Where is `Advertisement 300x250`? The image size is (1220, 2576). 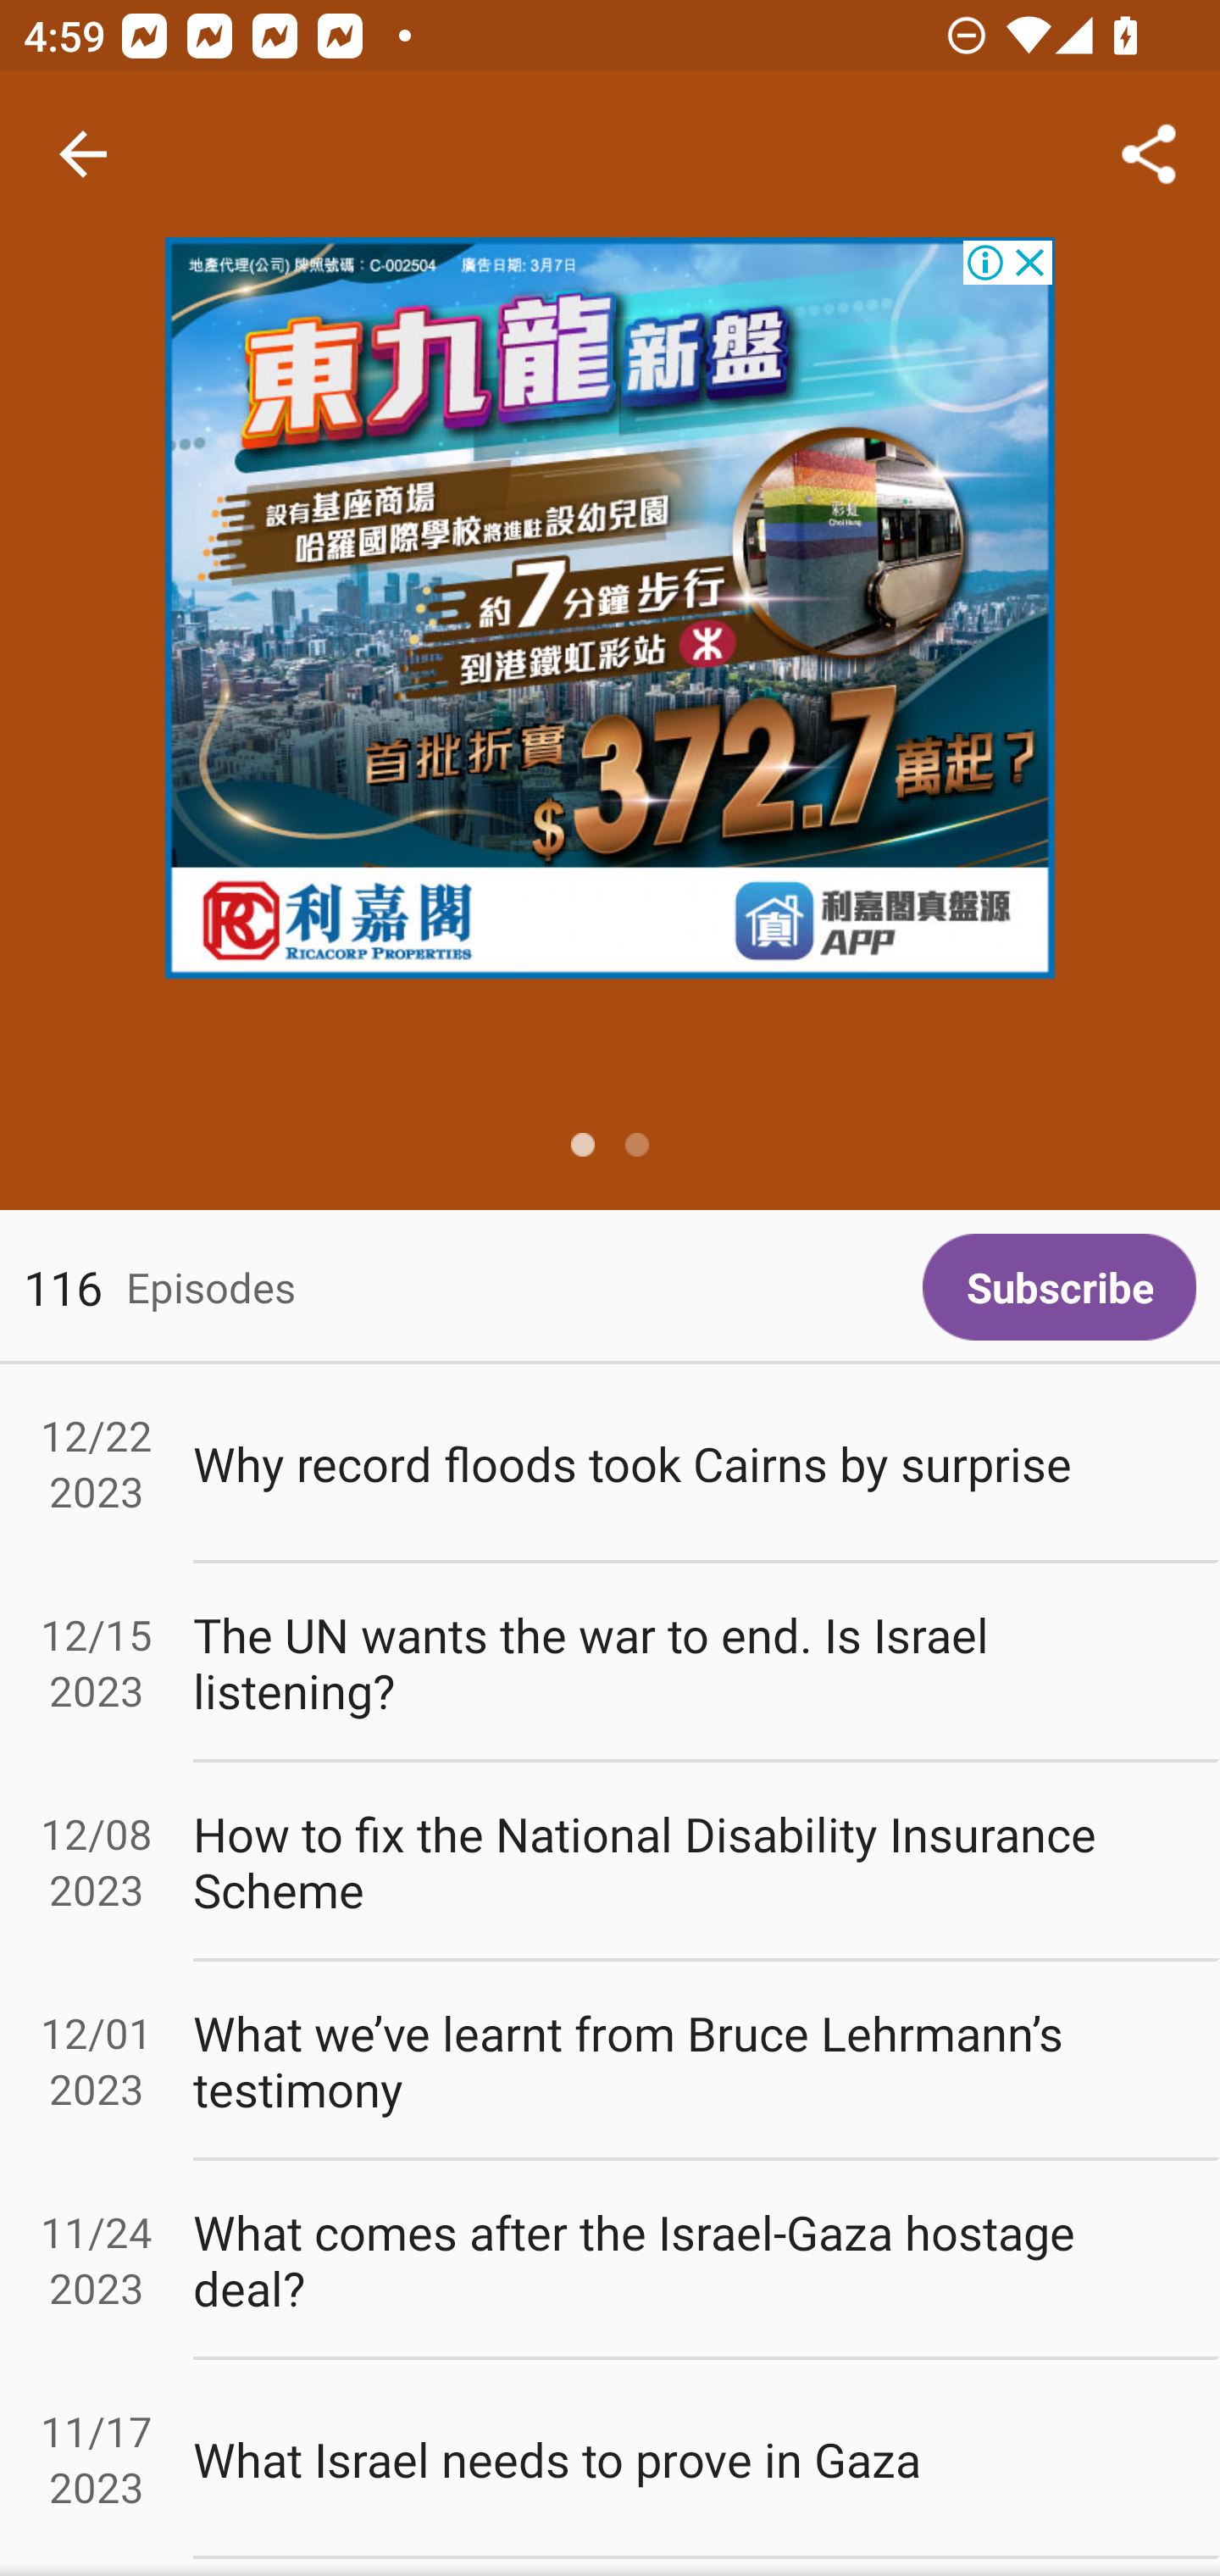 Advertisement 300x250 is located at coordinates (610, 608).